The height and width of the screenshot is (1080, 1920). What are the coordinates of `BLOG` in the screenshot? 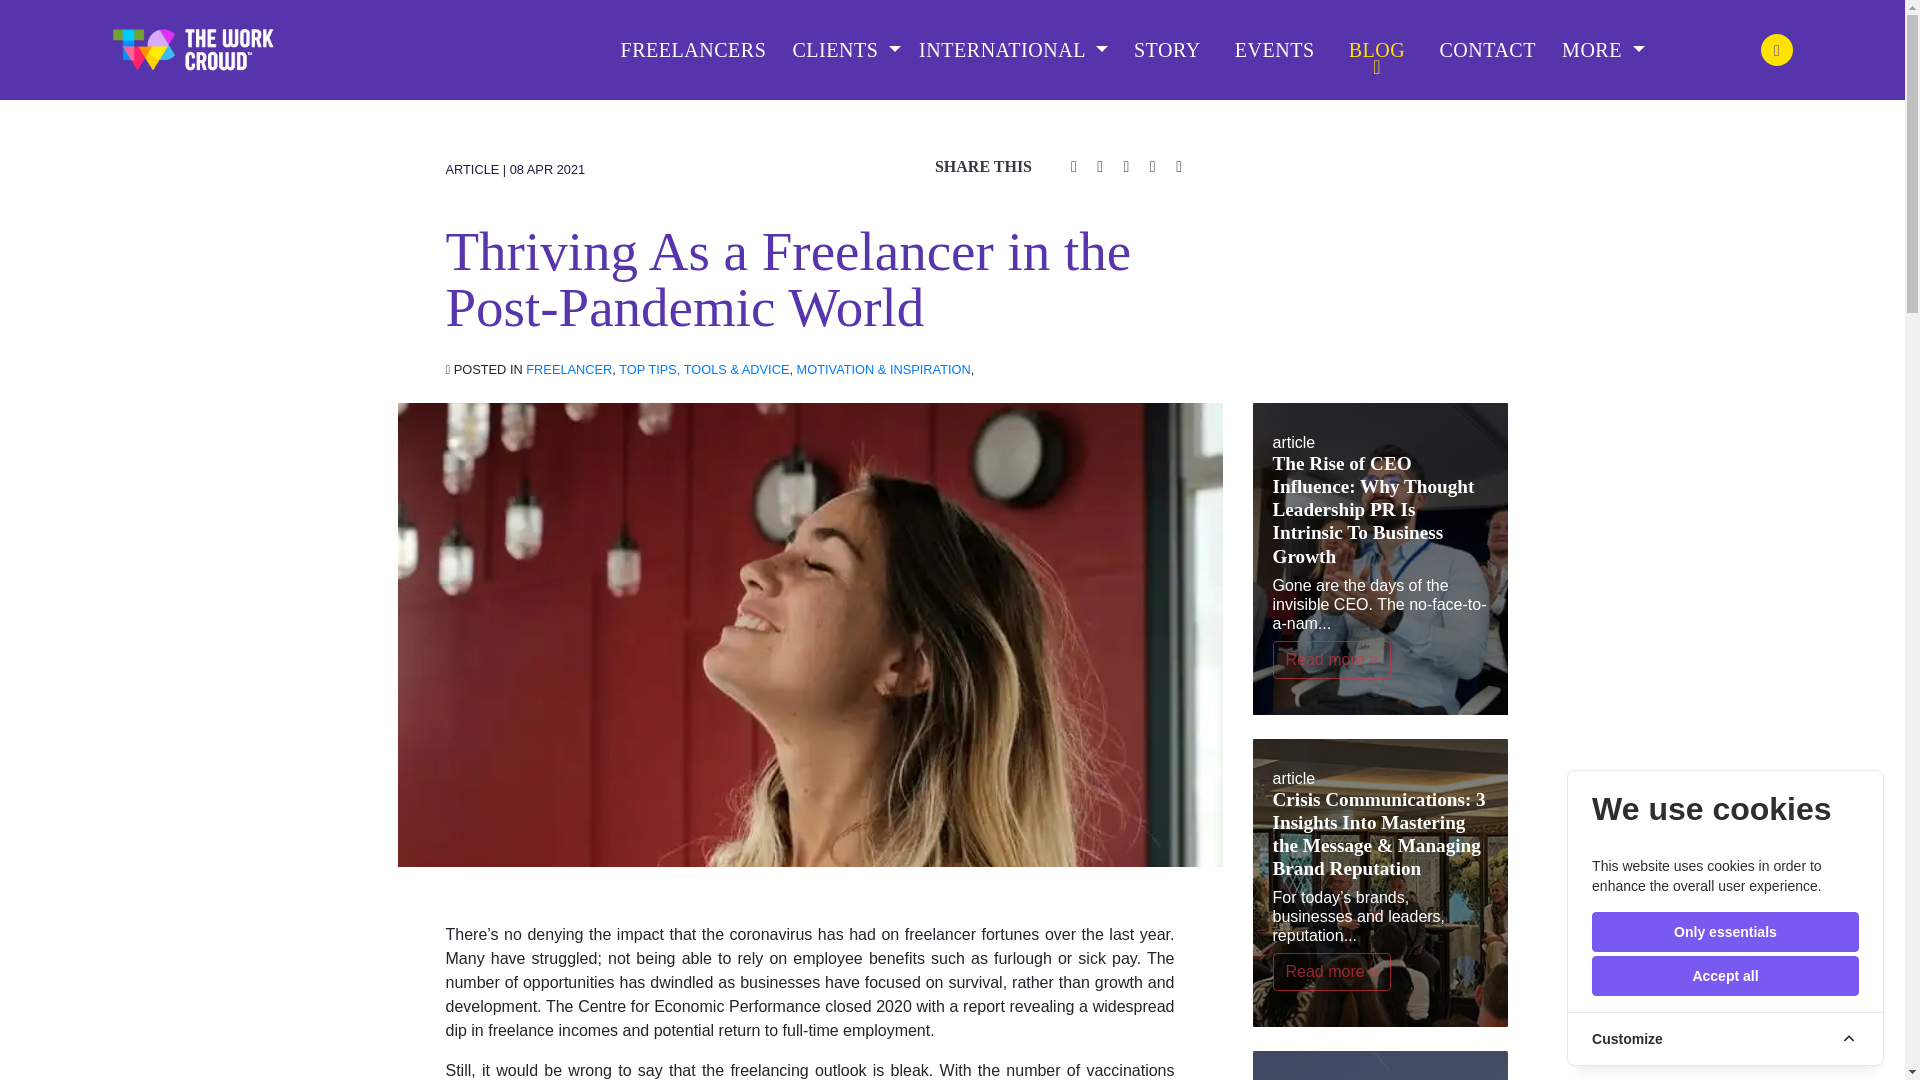 It's located at (1377, 50).